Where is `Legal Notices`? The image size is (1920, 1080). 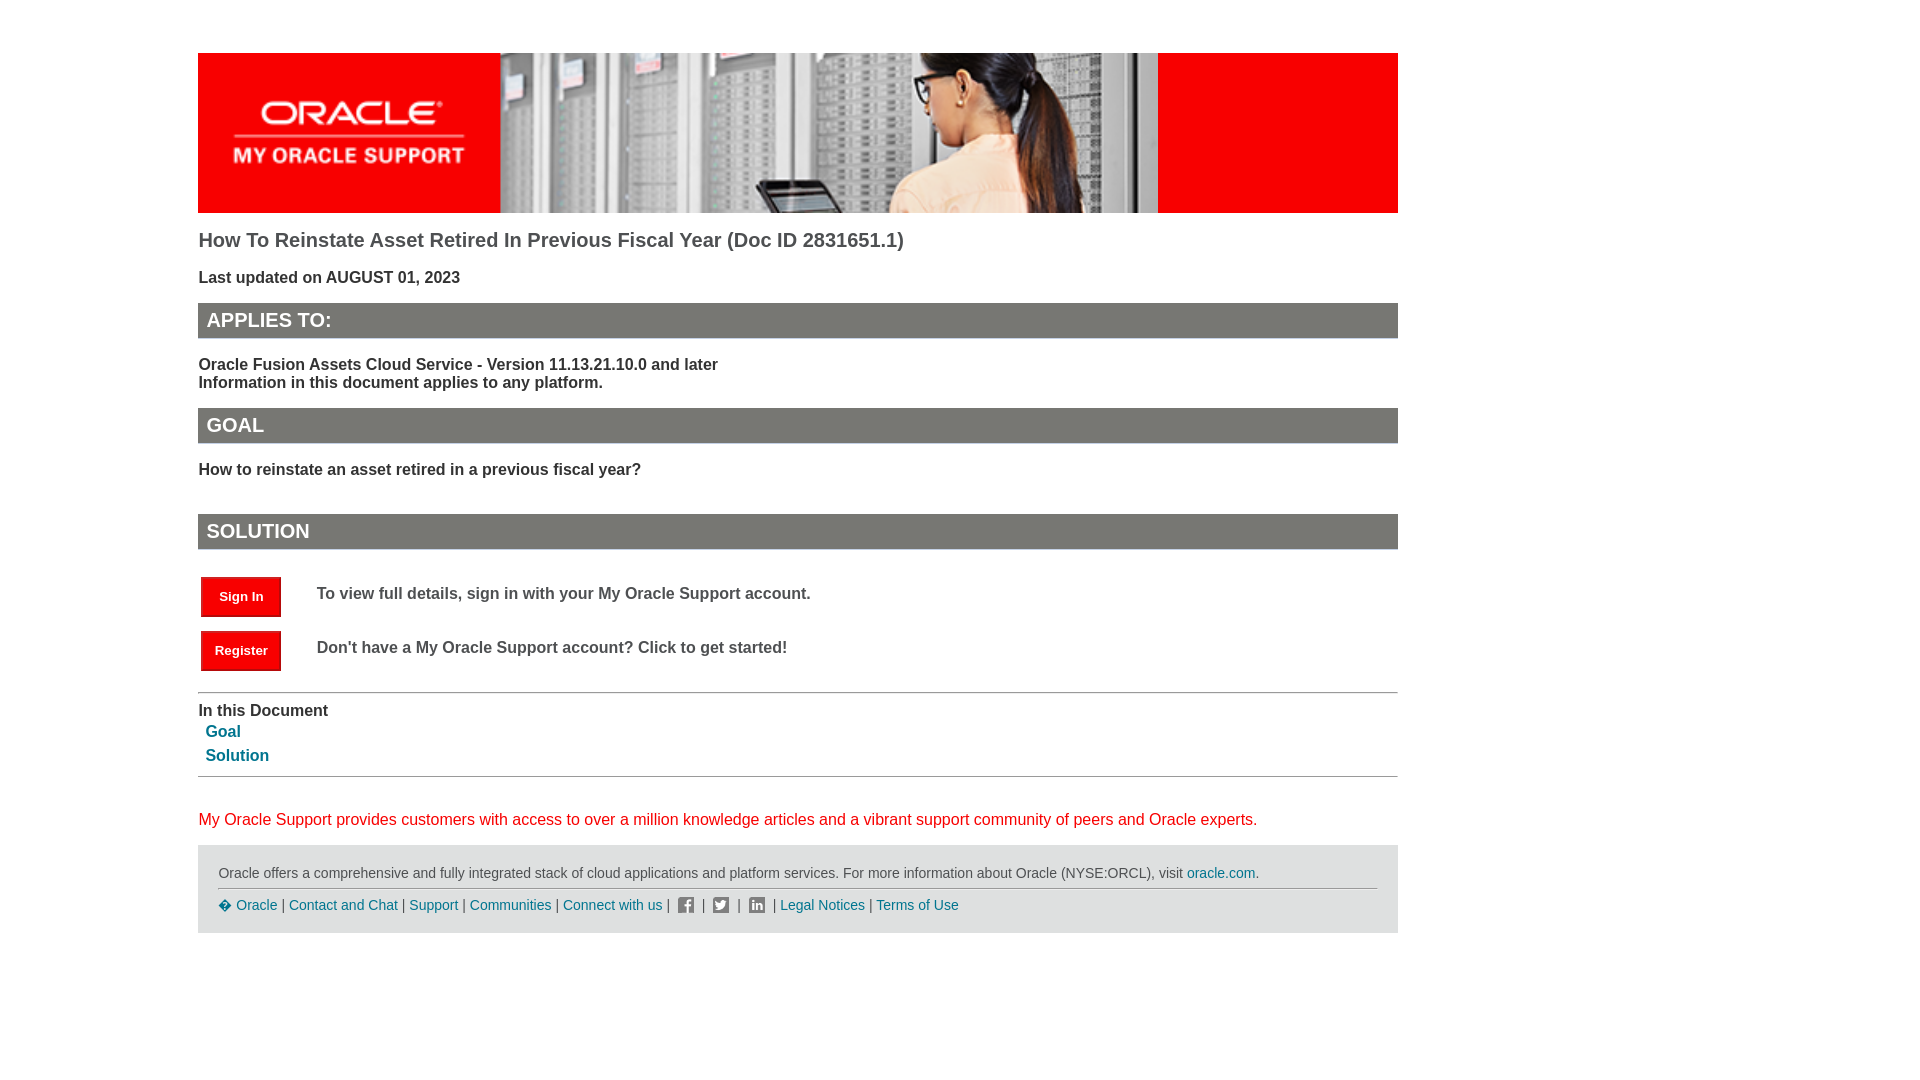
Legal Notices is located at coordinates (822, 904).